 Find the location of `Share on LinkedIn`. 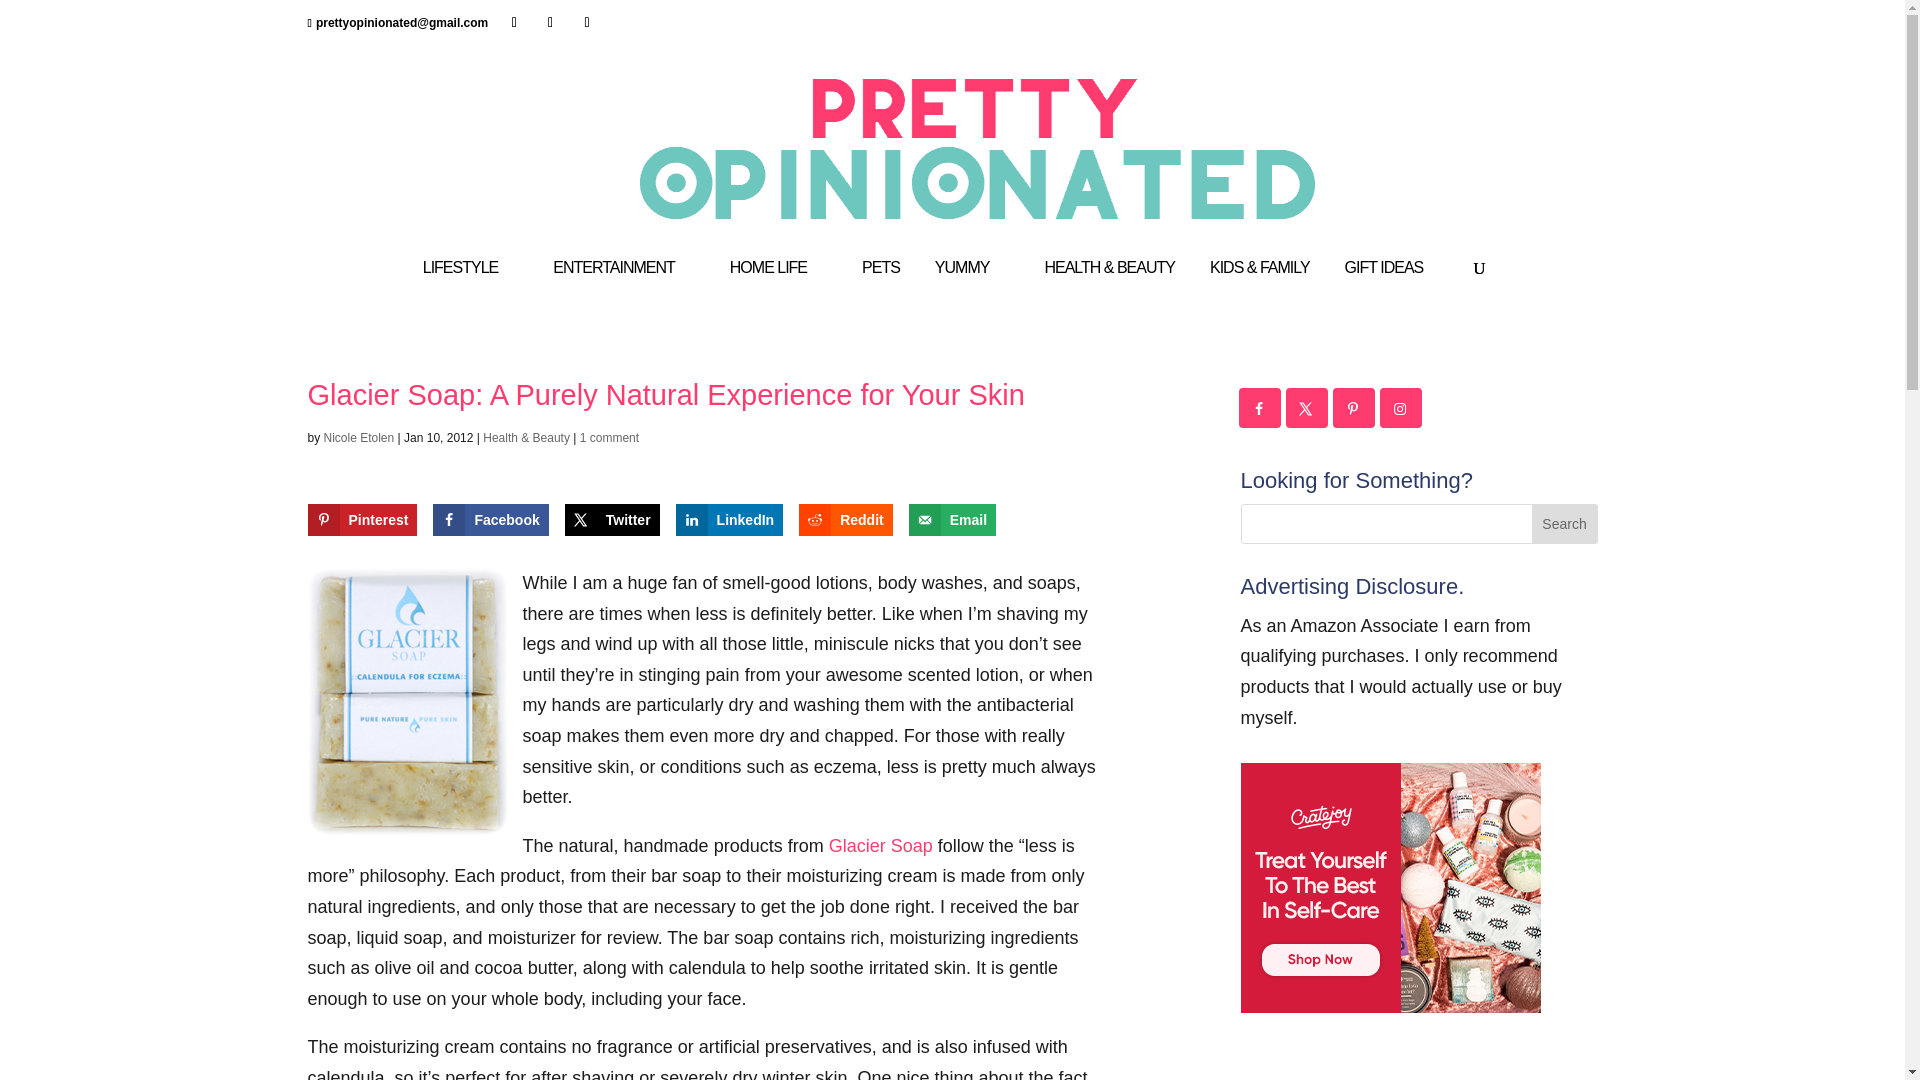

Share on LinkedIn is located at coordinates (729, 520).